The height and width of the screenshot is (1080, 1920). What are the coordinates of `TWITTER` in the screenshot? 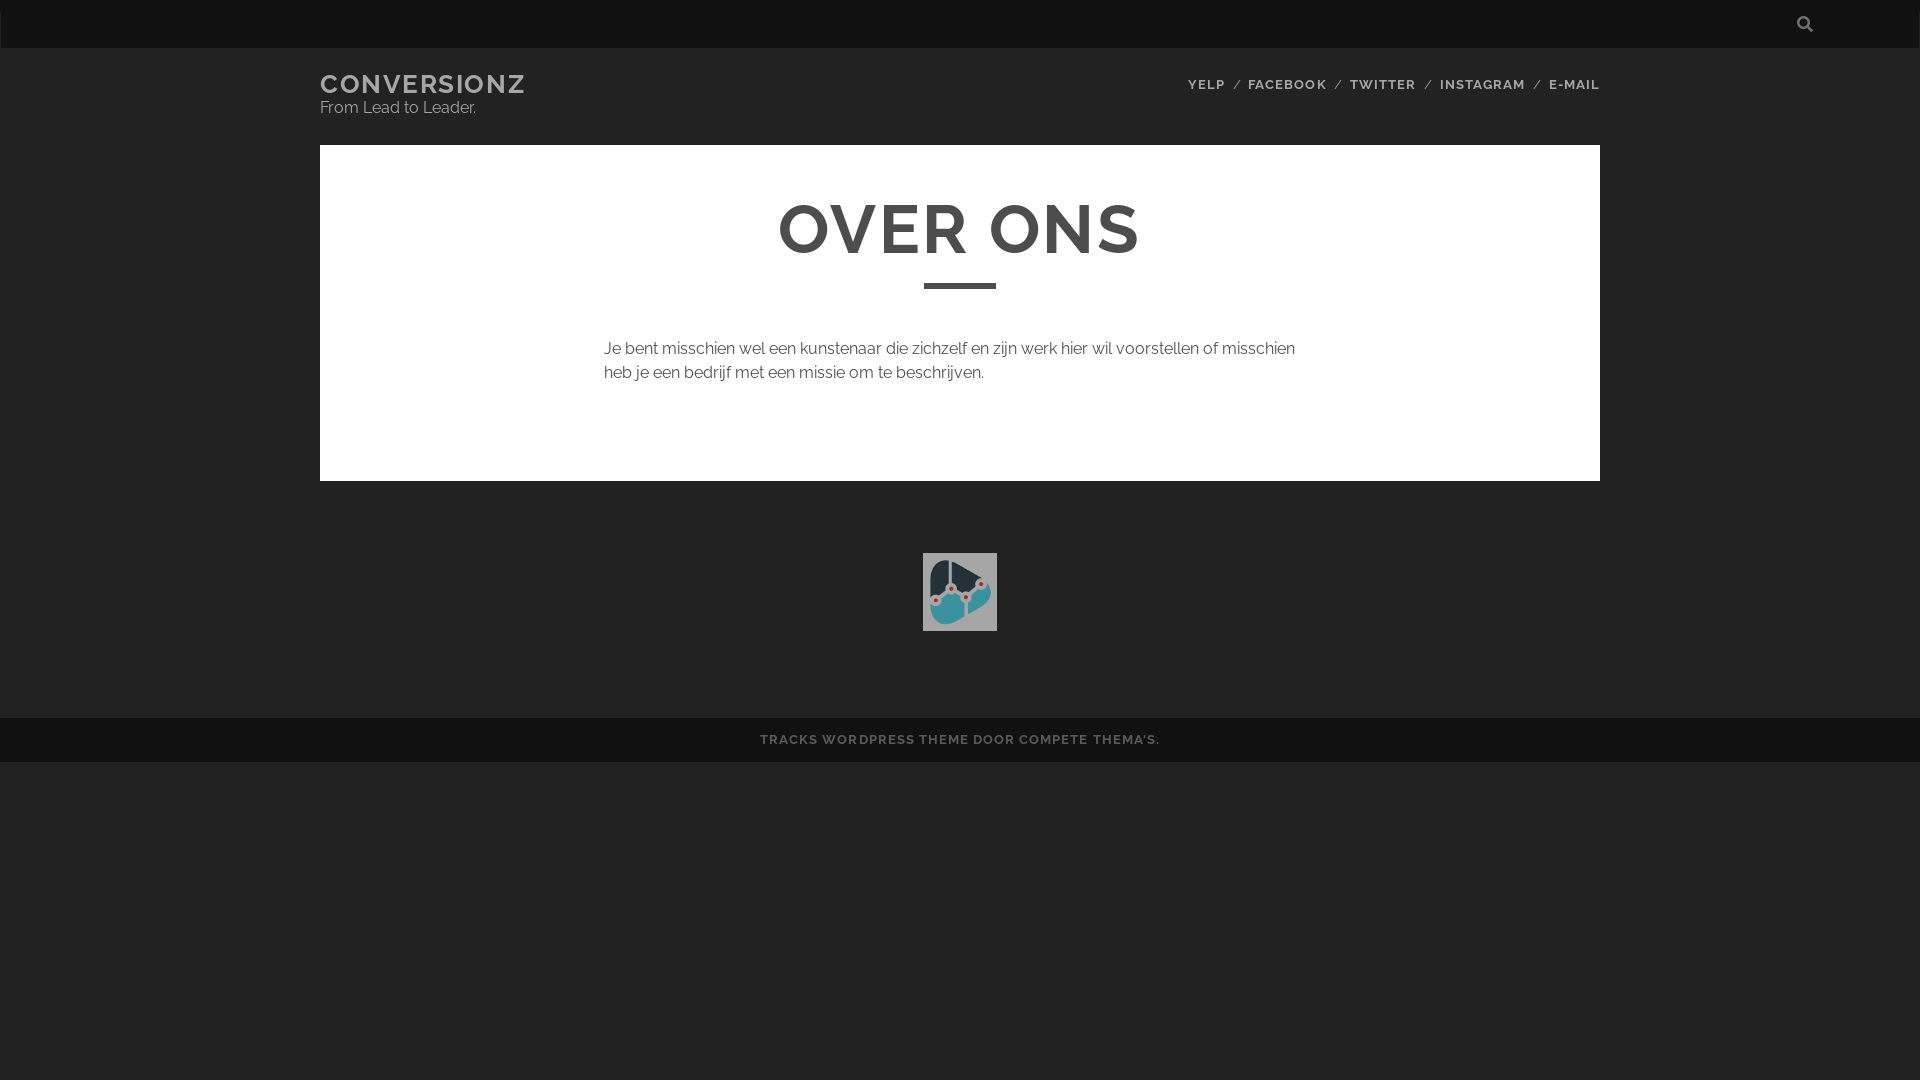 It's located at (1383, 85).